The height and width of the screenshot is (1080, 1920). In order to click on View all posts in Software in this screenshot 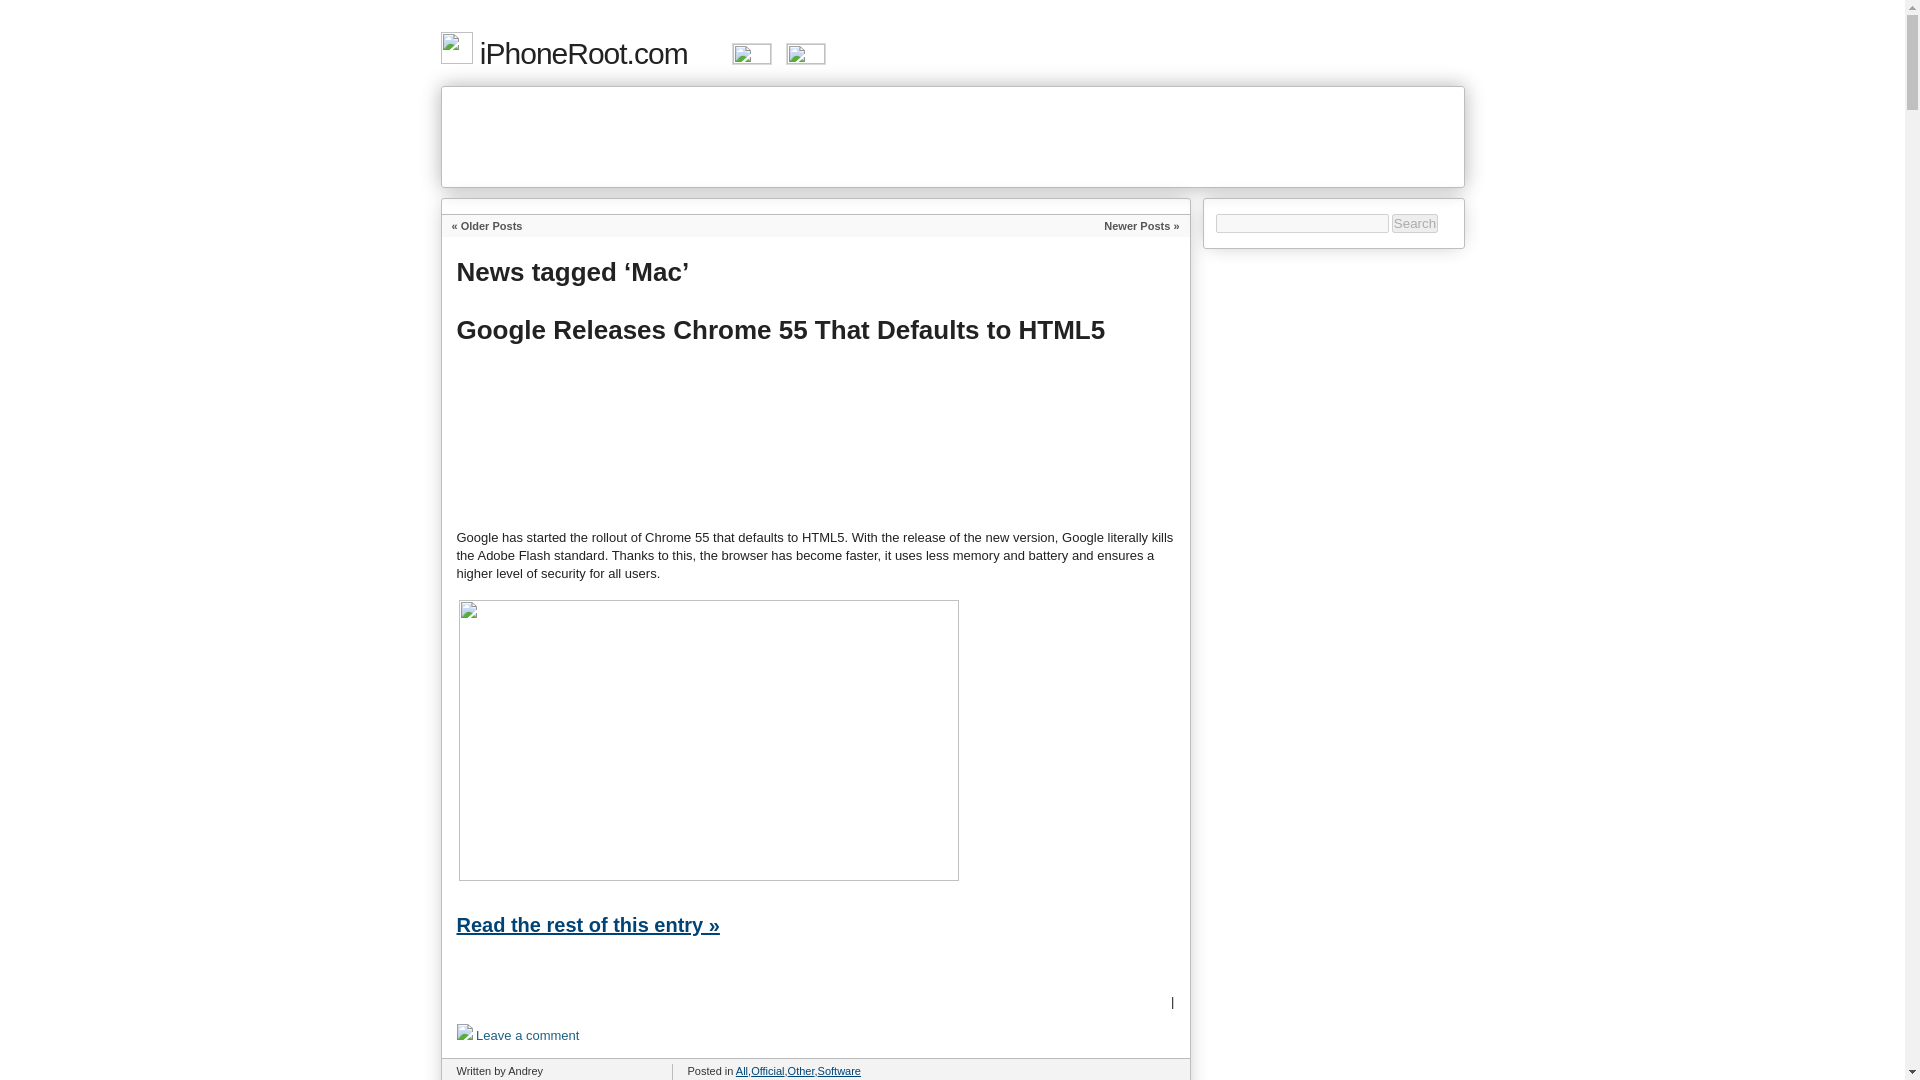, I will do `click(838, 1070)`.